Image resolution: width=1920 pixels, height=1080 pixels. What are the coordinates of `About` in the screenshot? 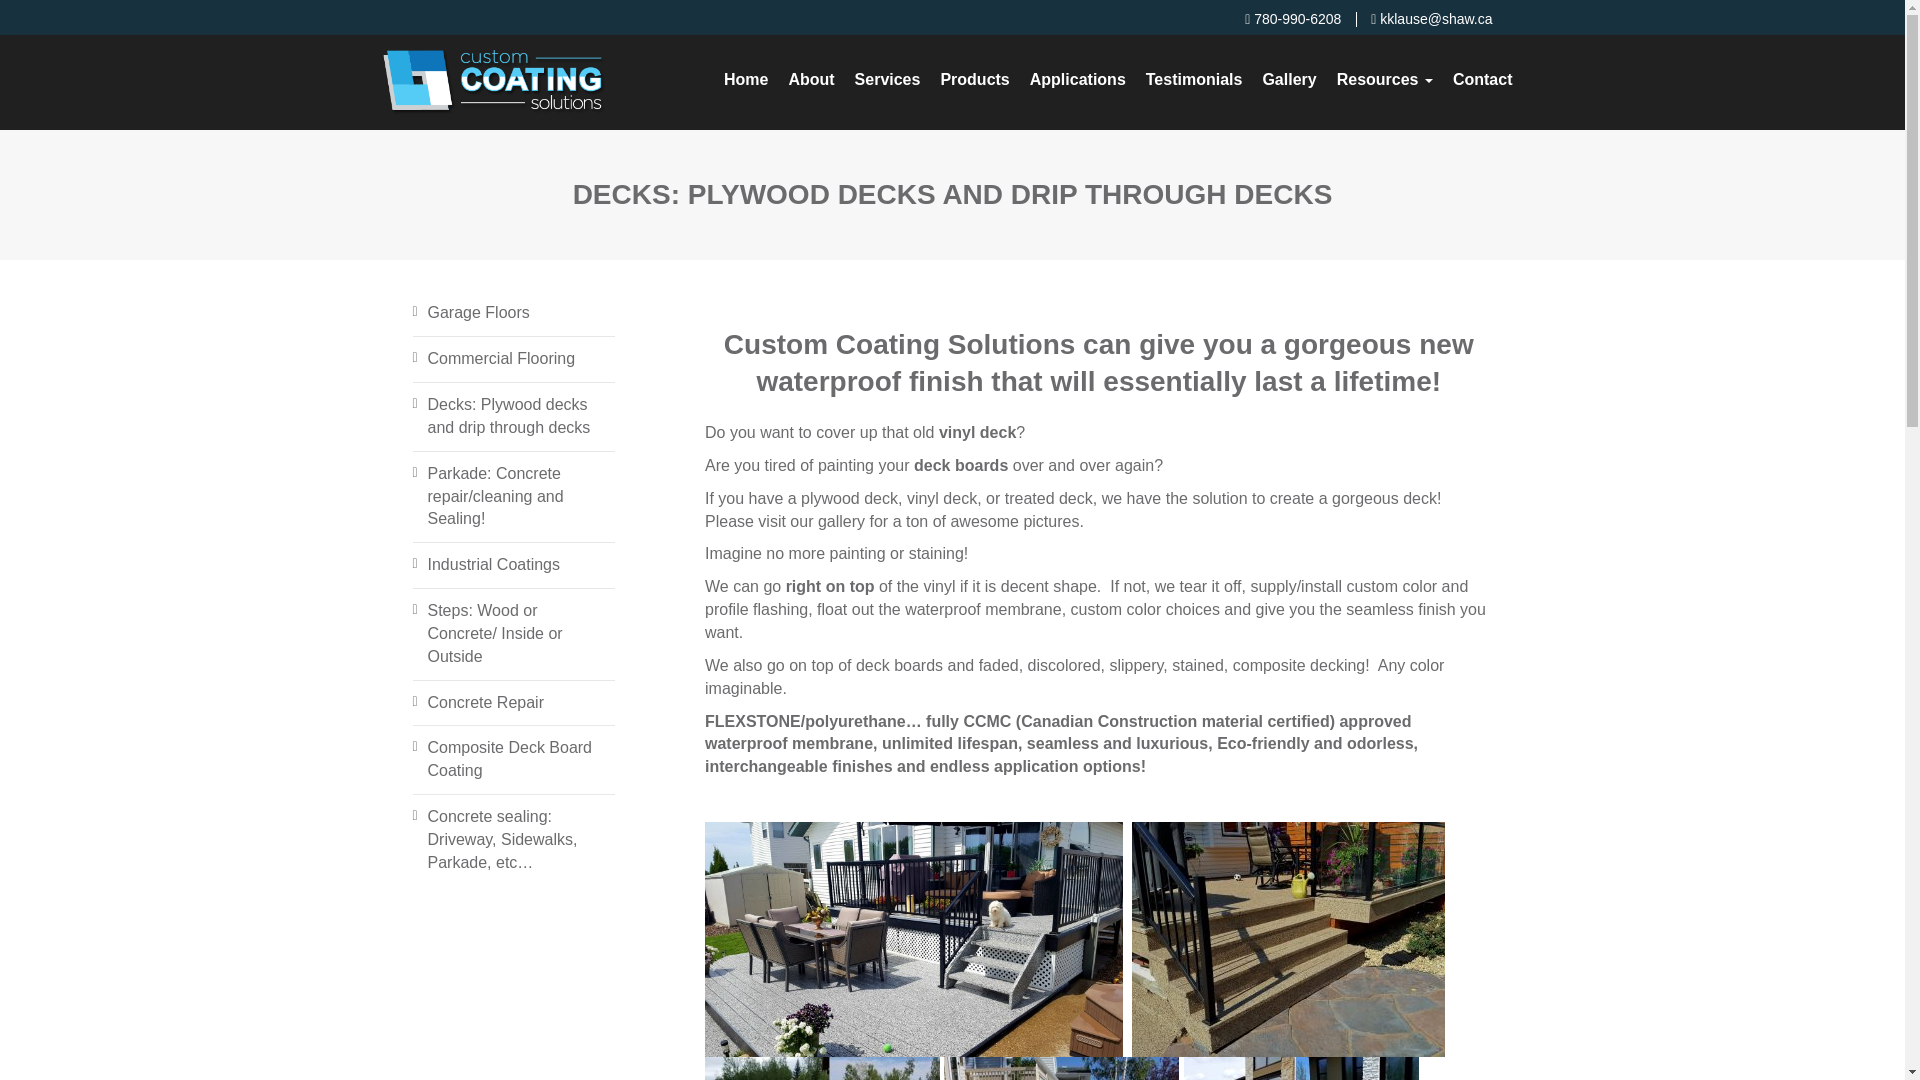 It's located at (810, 80).